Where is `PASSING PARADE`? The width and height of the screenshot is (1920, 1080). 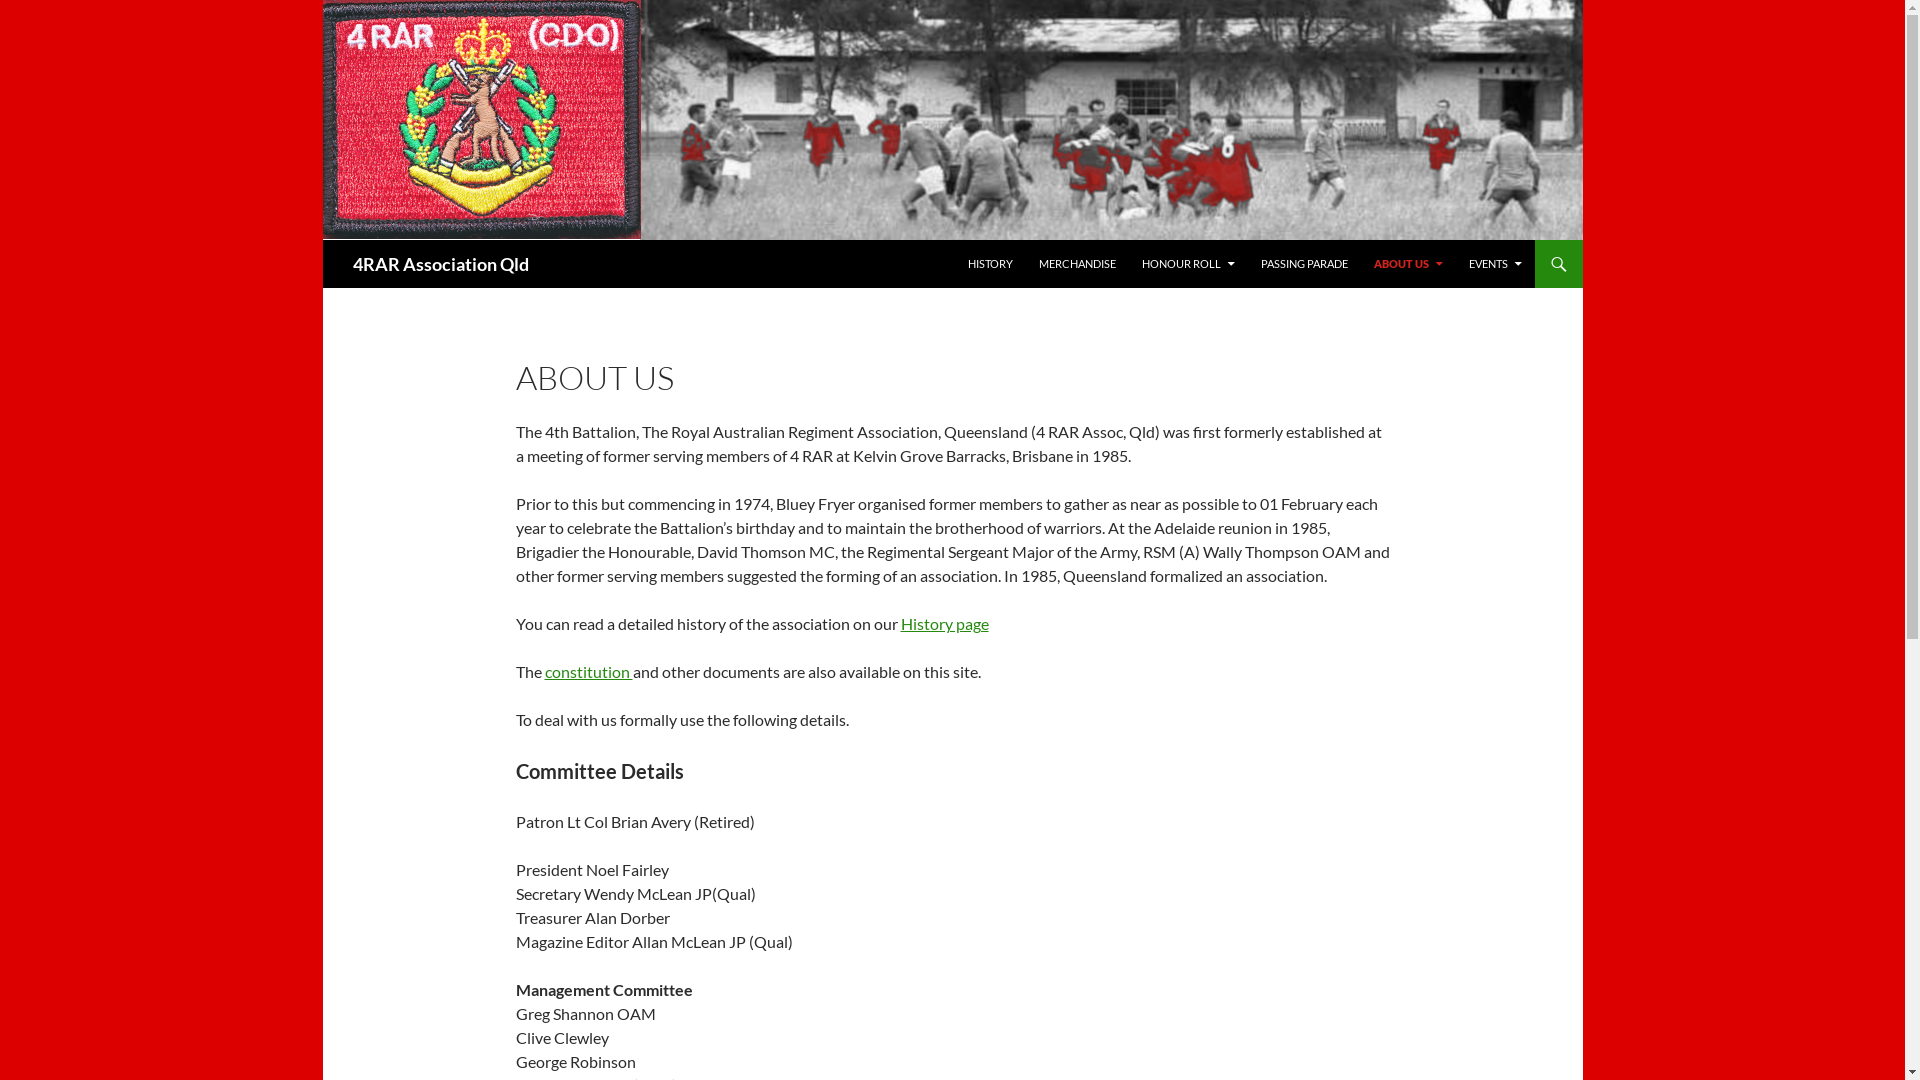
PASSING PARADE is located at coordinates (1304, 264).